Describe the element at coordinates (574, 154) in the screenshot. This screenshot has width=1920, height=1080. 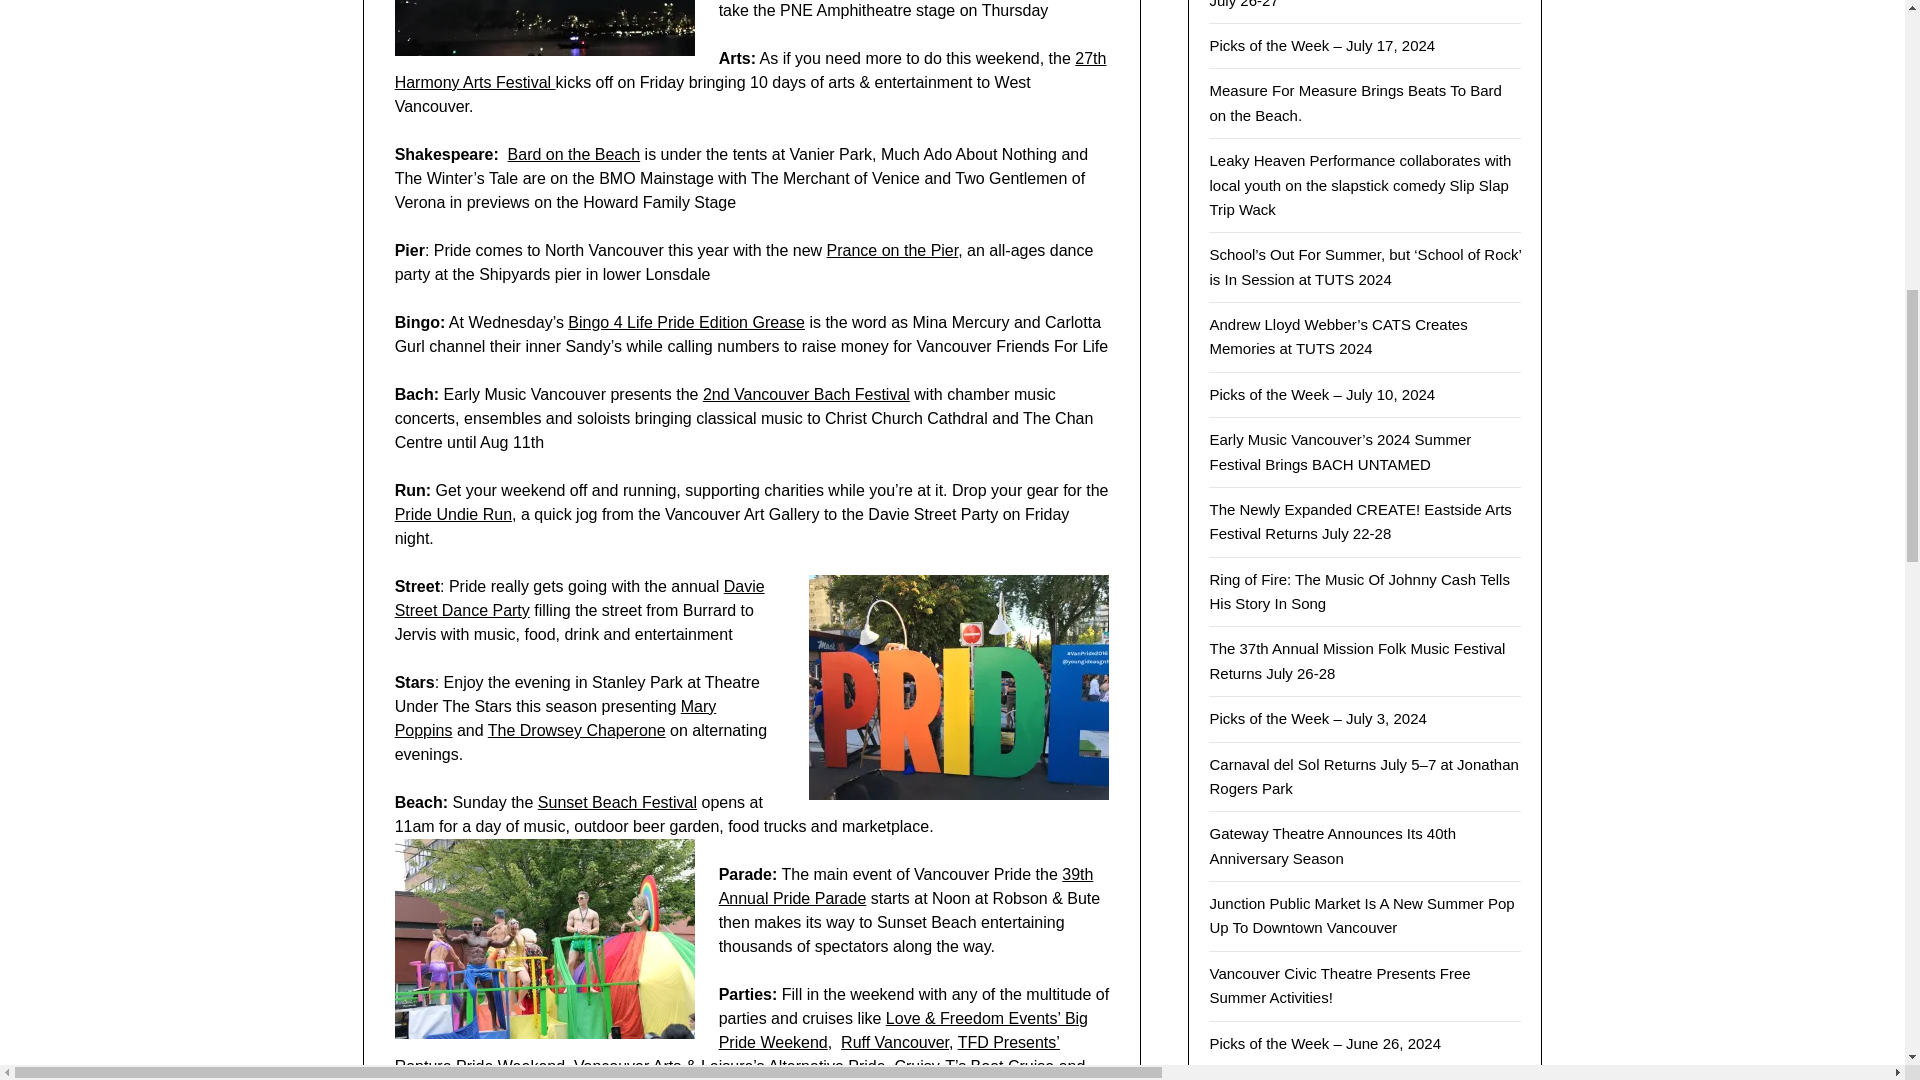
I see `Bard on the Beach` at that location.